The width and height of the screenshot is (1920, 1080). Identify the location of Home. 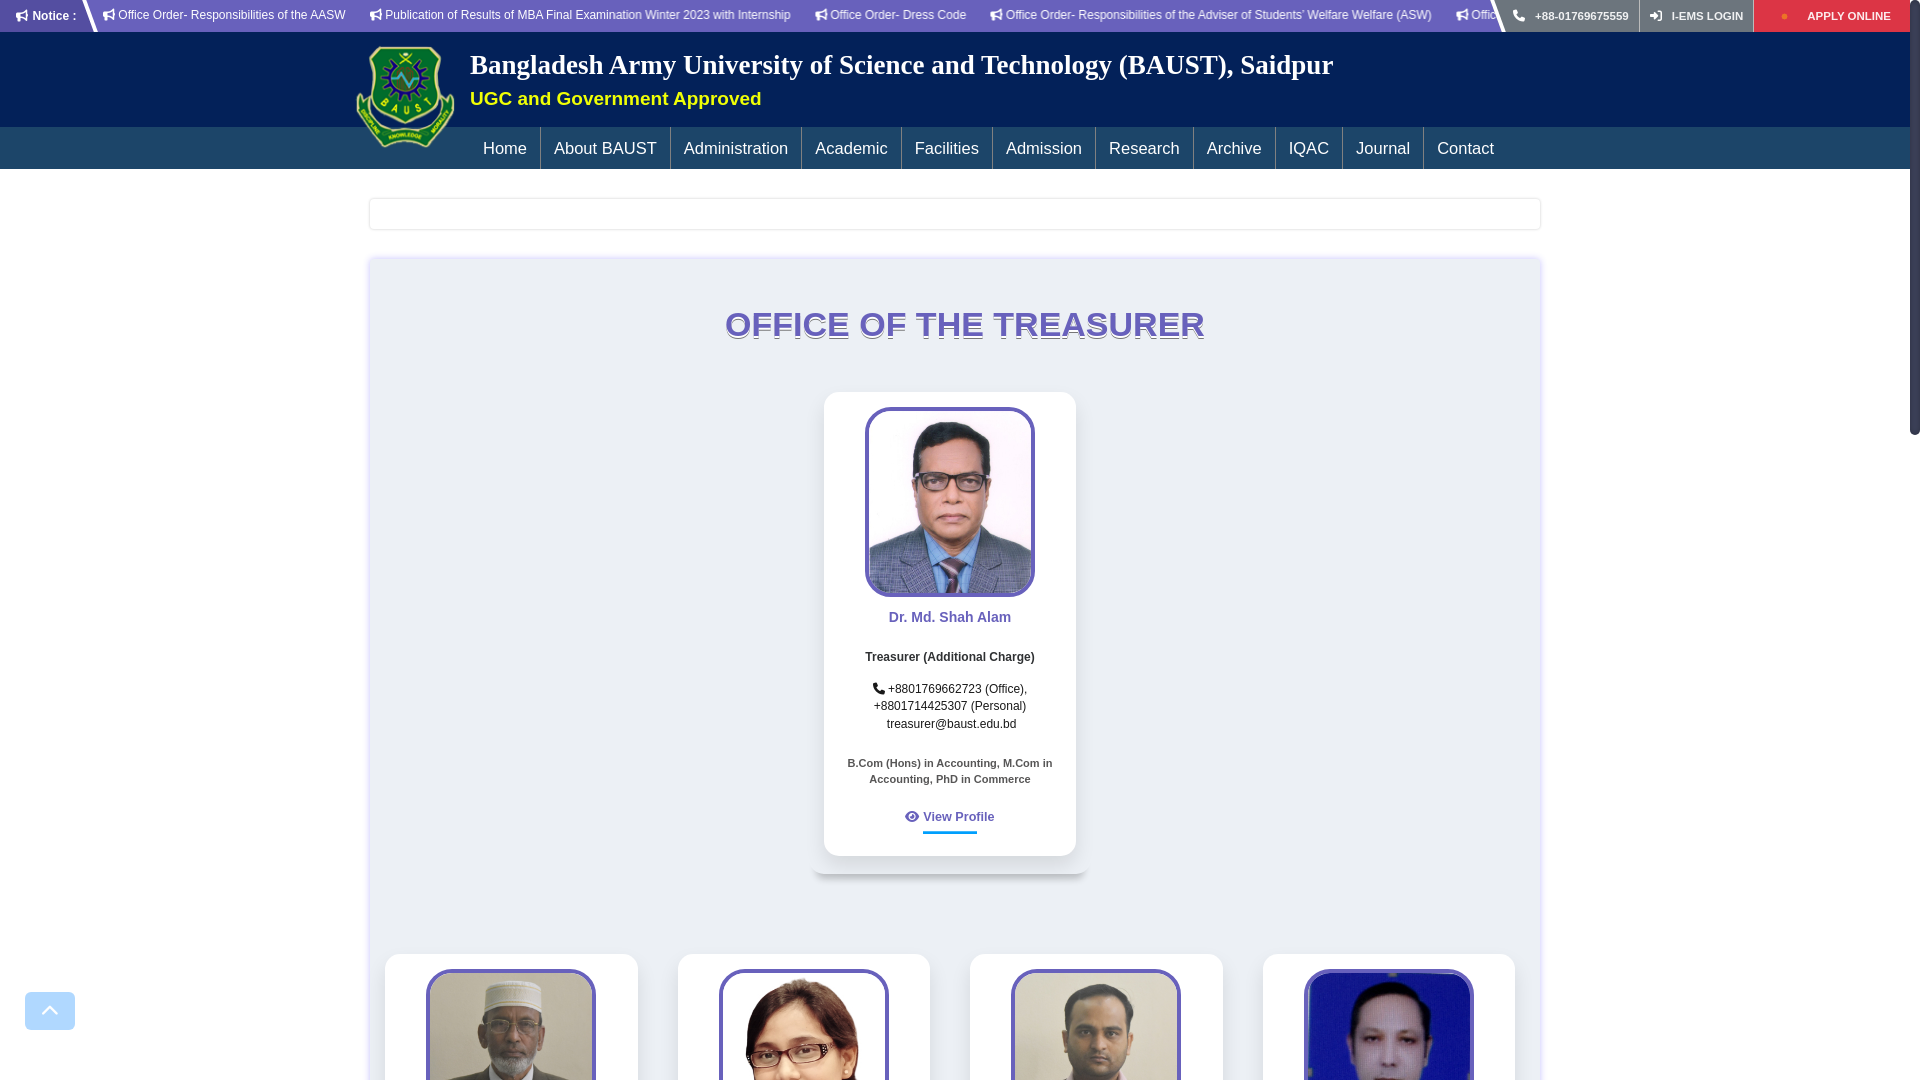
(505, 148).